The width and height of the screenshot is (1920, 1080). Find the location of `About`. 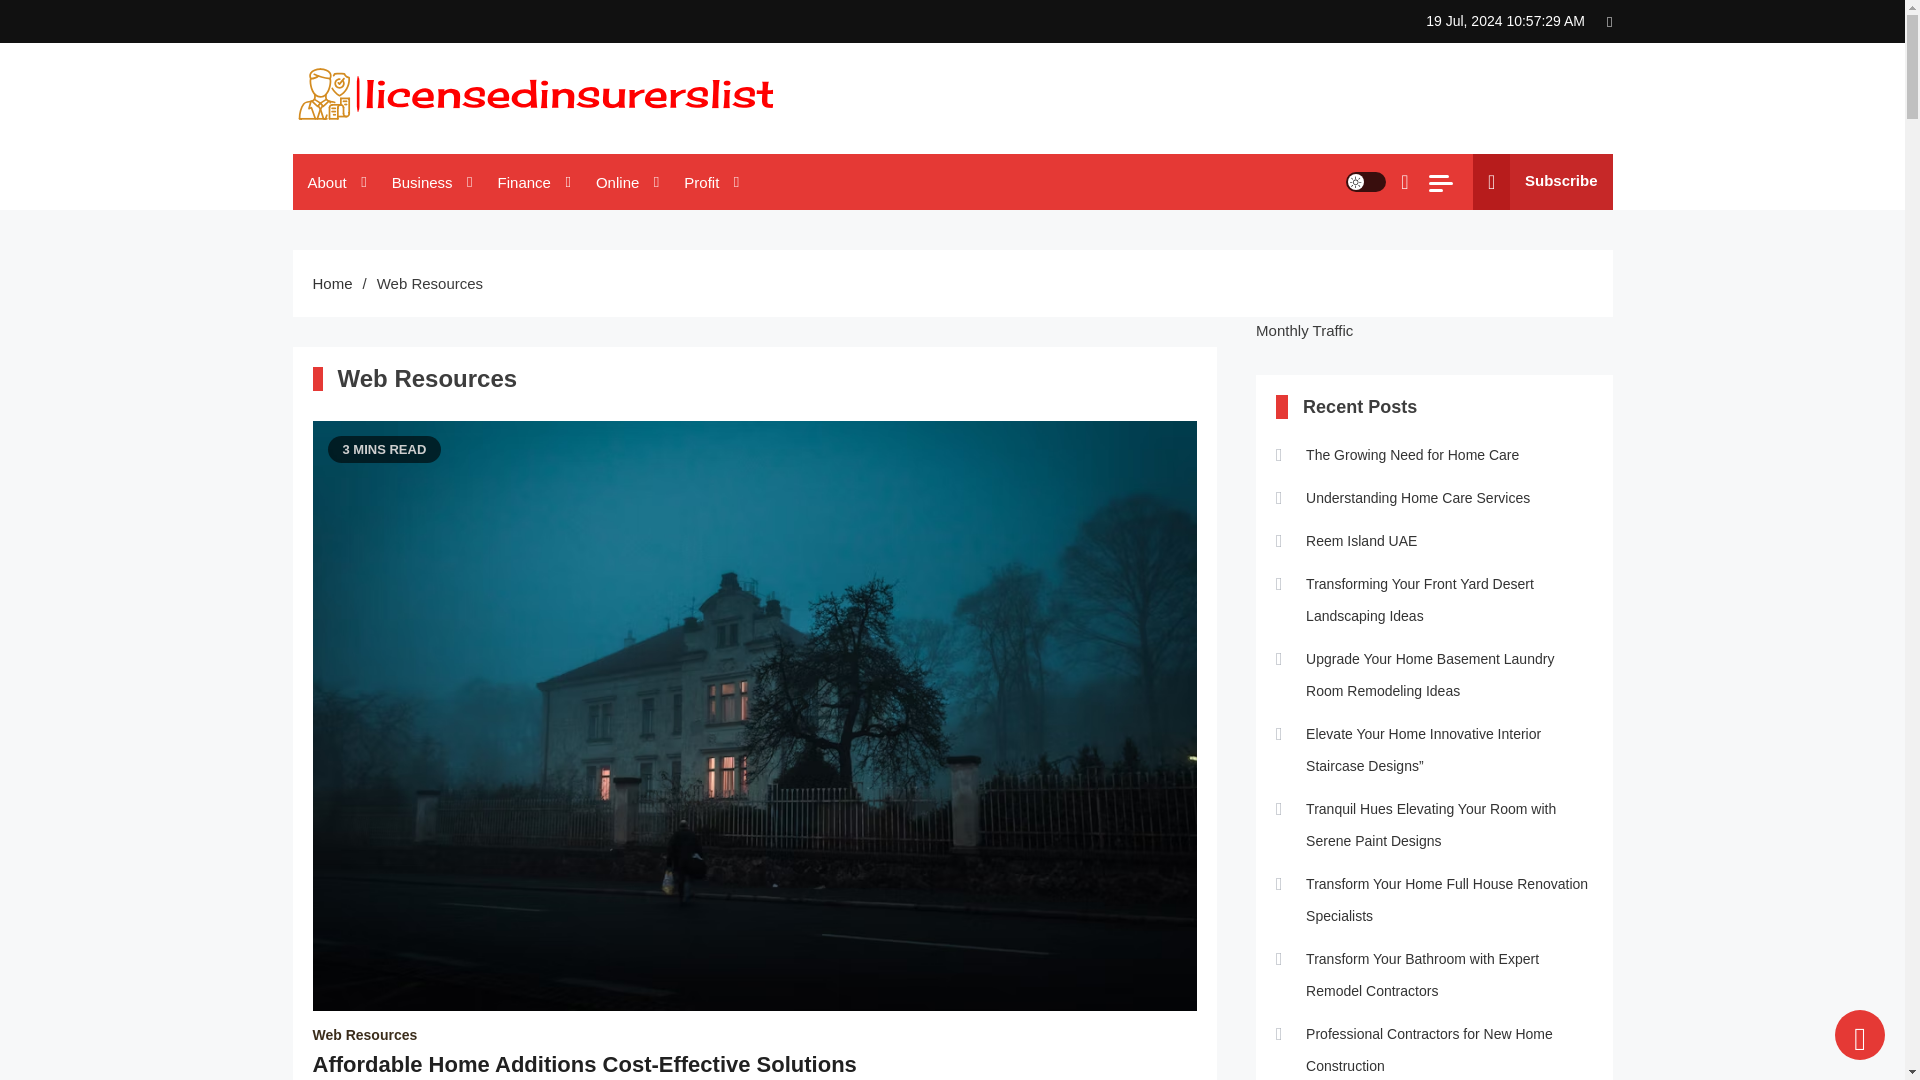

About is located at coordinates (334, 182).